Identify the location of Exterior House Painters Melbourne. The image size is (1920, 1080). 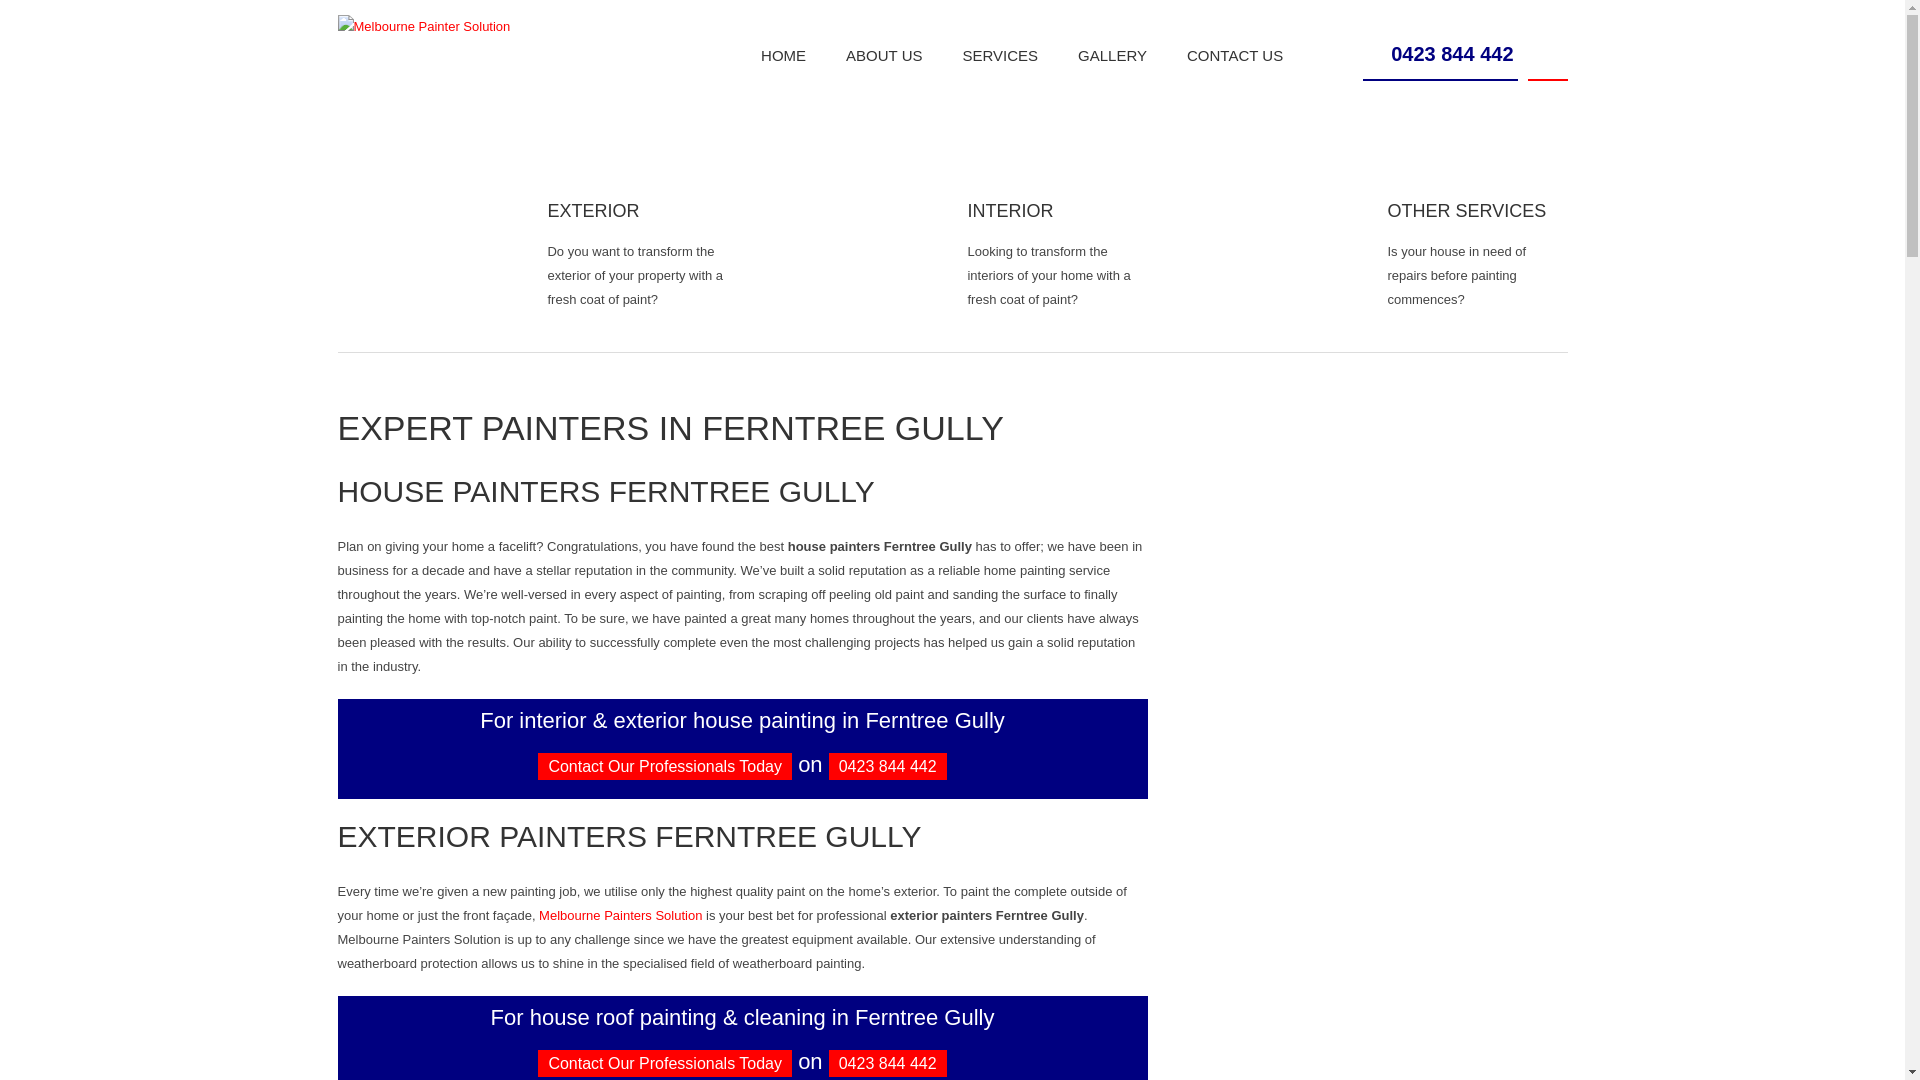
(1328, 618).